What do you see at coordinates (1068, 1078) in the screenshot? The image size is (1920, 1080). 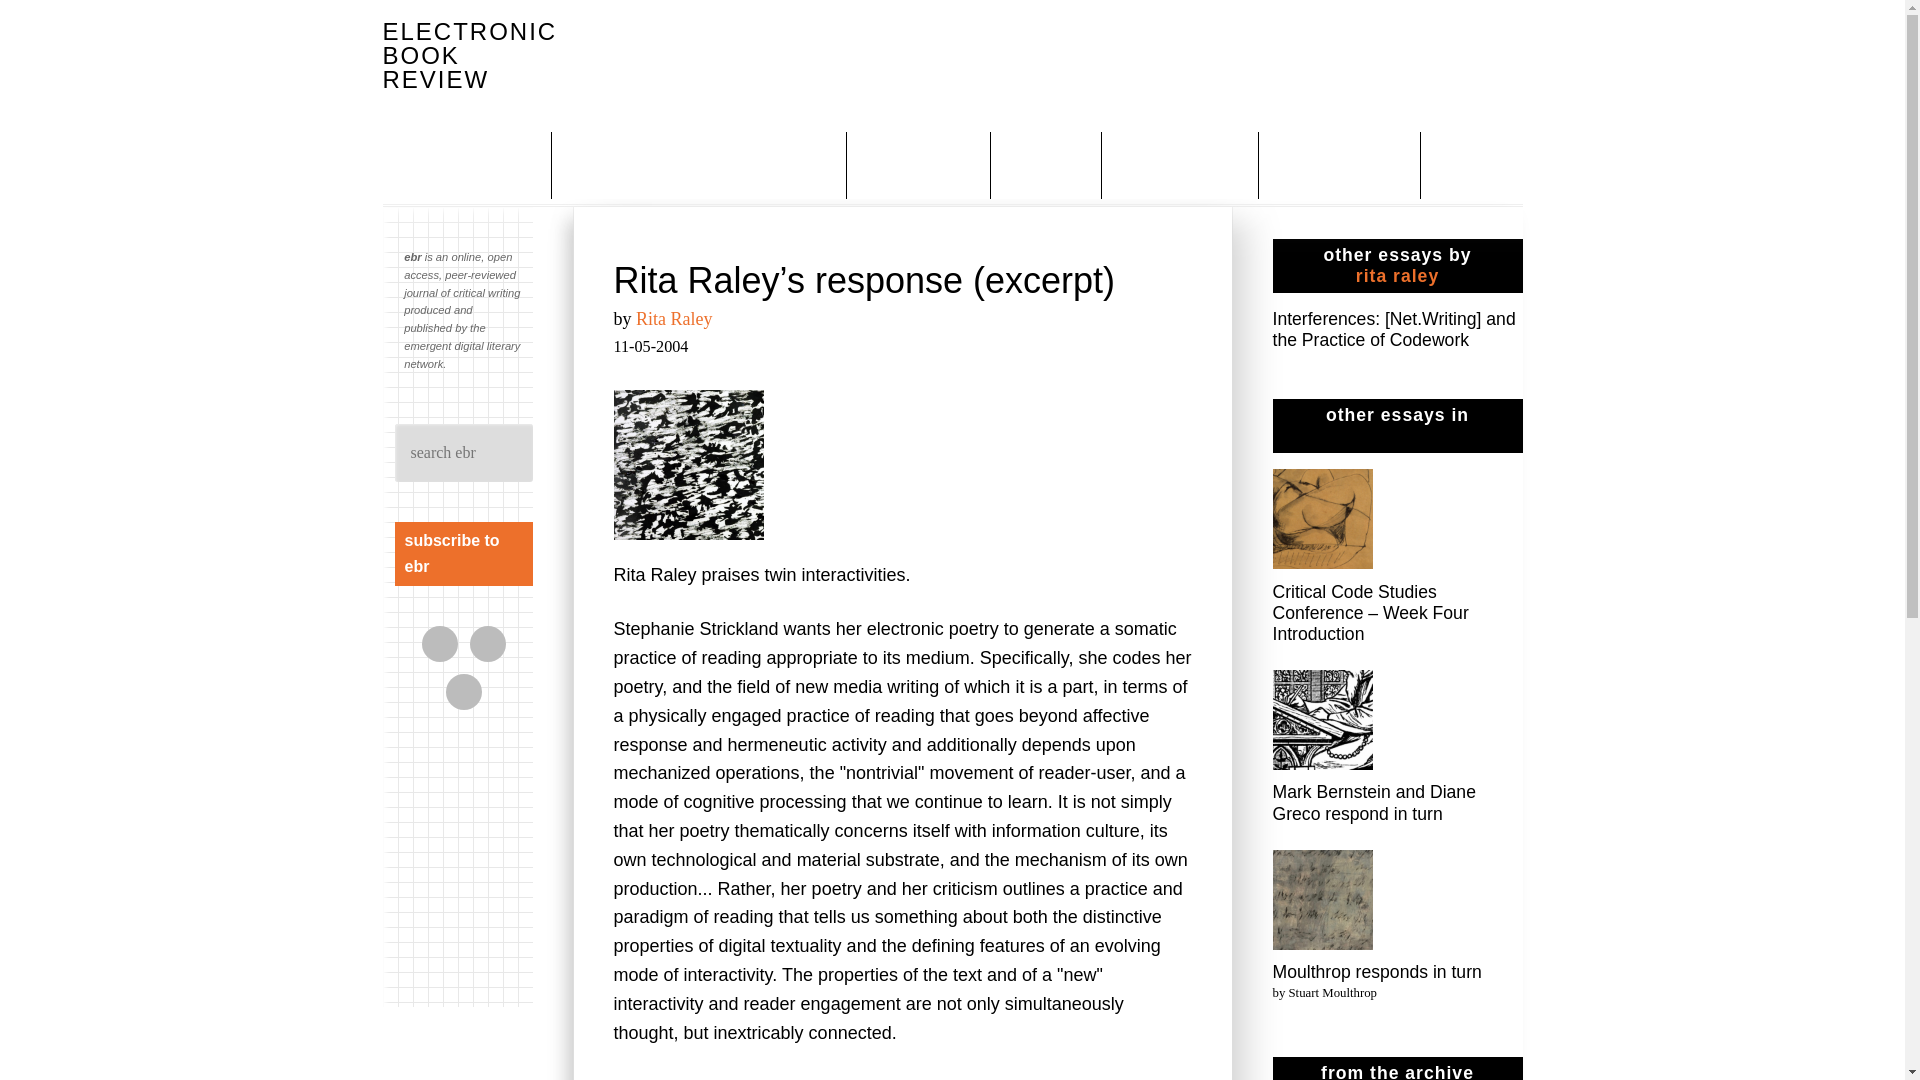 I see `Stephanie Strickland responds` at bounding box center [1068, 1078].